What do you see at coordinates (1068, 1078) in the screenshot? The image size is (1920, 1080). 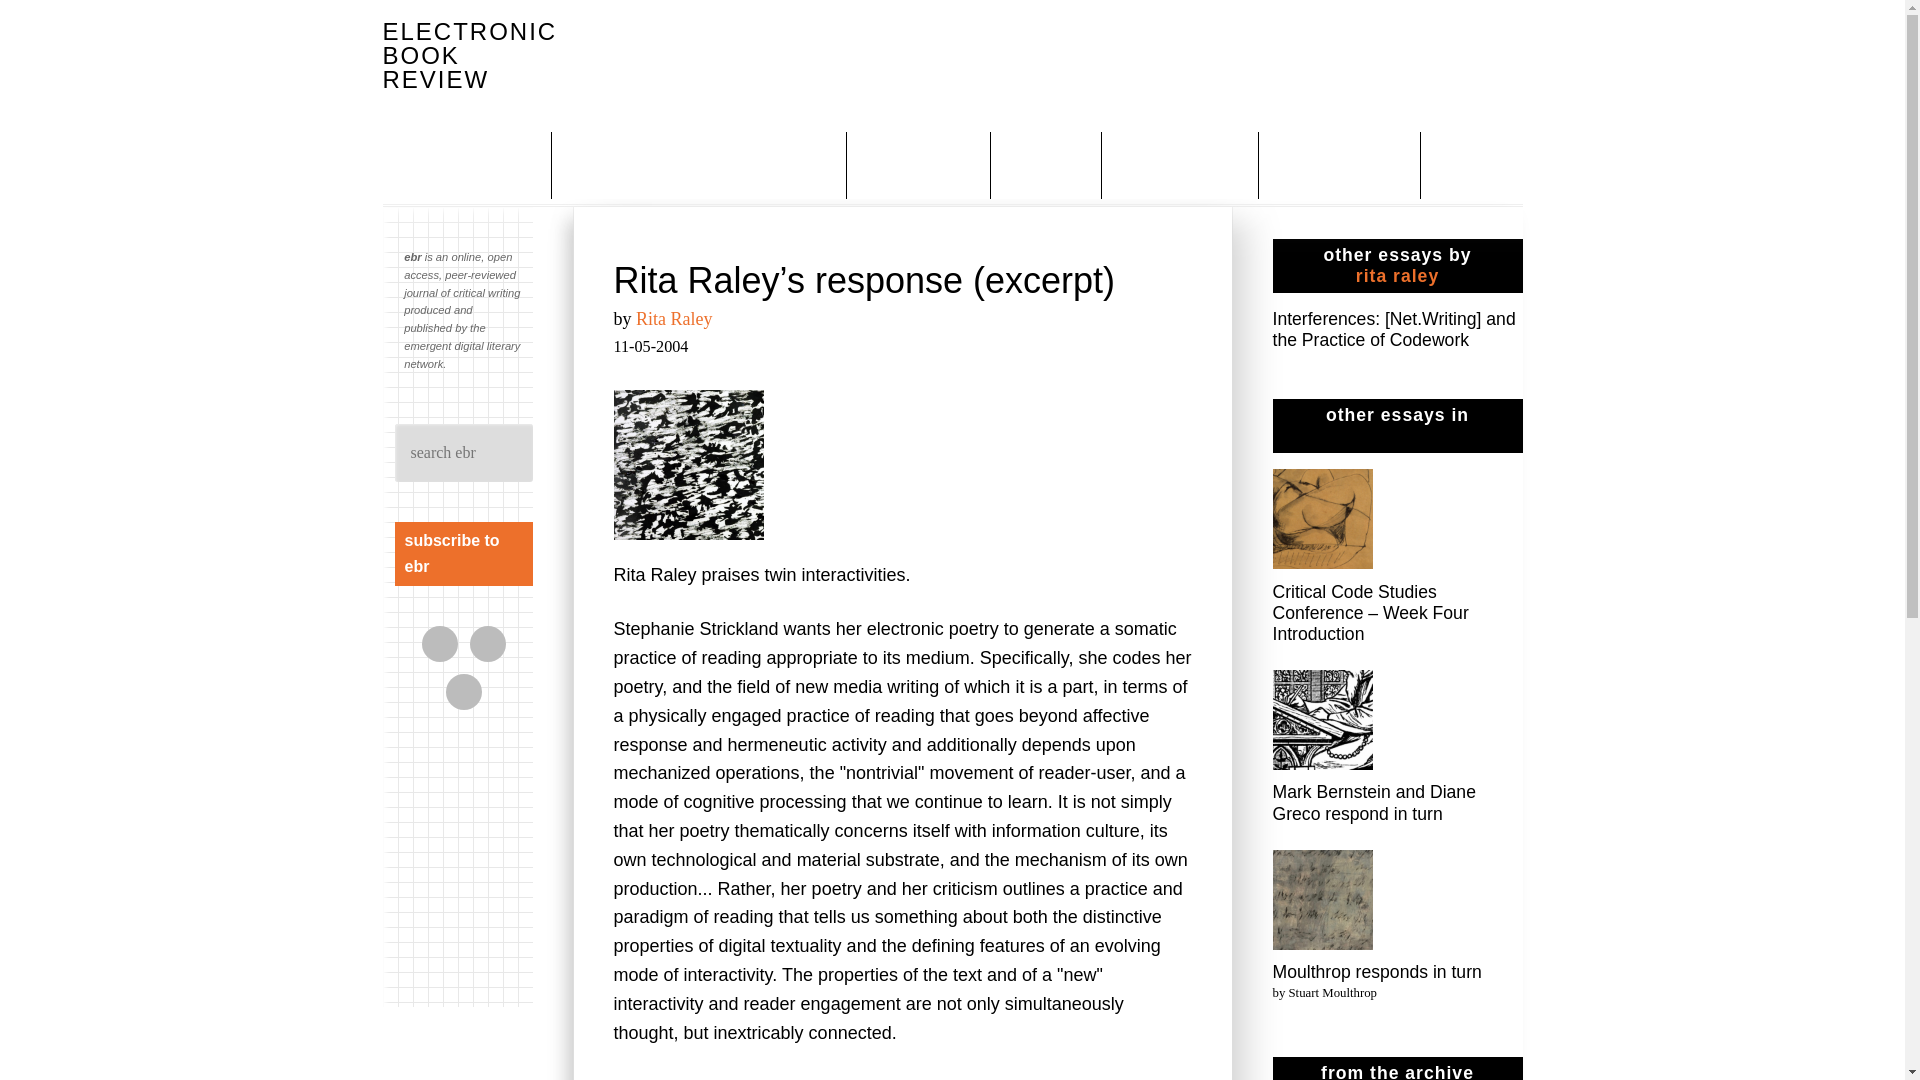 I see `Stephanie Strickland responds` at bounding box center [1068, 1078].